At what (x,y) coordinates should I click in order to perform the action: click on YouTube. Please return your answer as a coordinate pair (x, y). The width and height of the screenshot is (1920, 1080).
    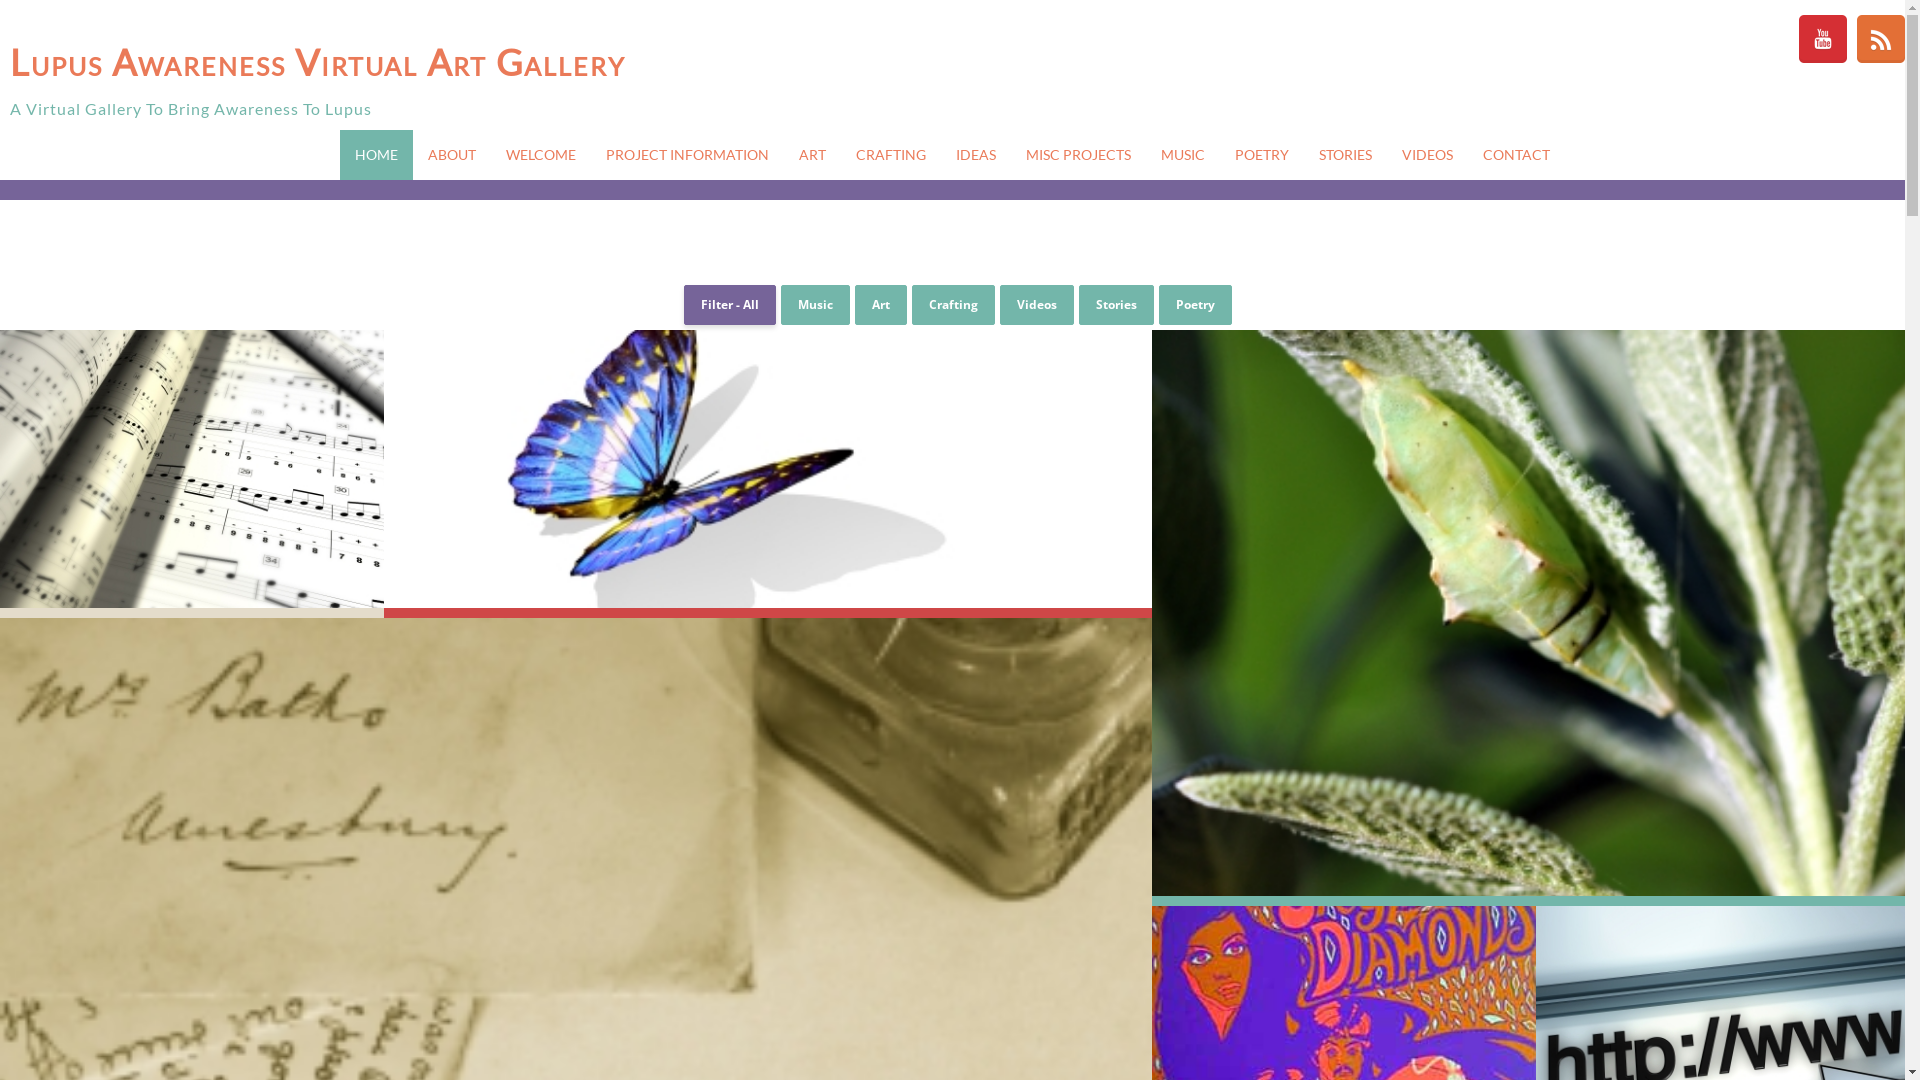
    Looking at the image, I should click on (1823, 39).